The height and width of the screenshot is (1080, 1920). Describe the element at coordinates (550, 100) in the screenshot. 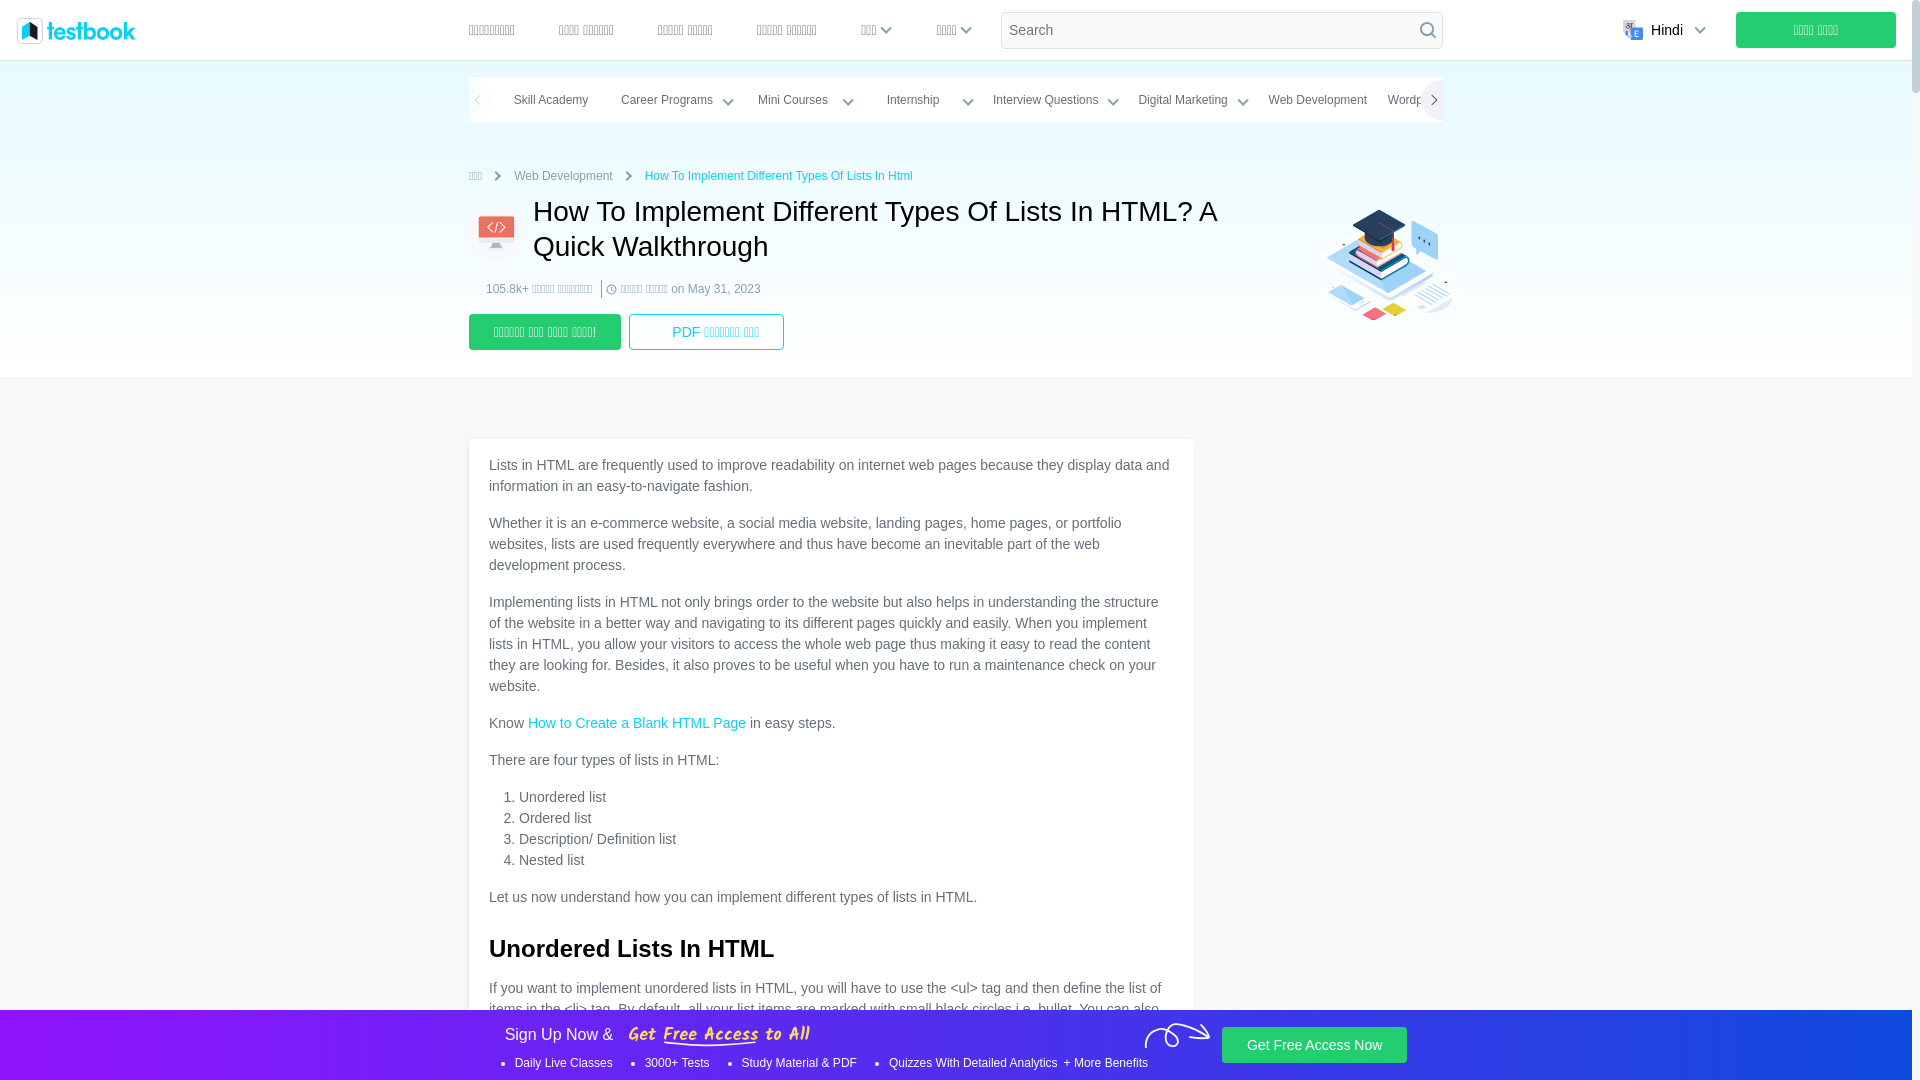

I see `Skill Academy` at that location.